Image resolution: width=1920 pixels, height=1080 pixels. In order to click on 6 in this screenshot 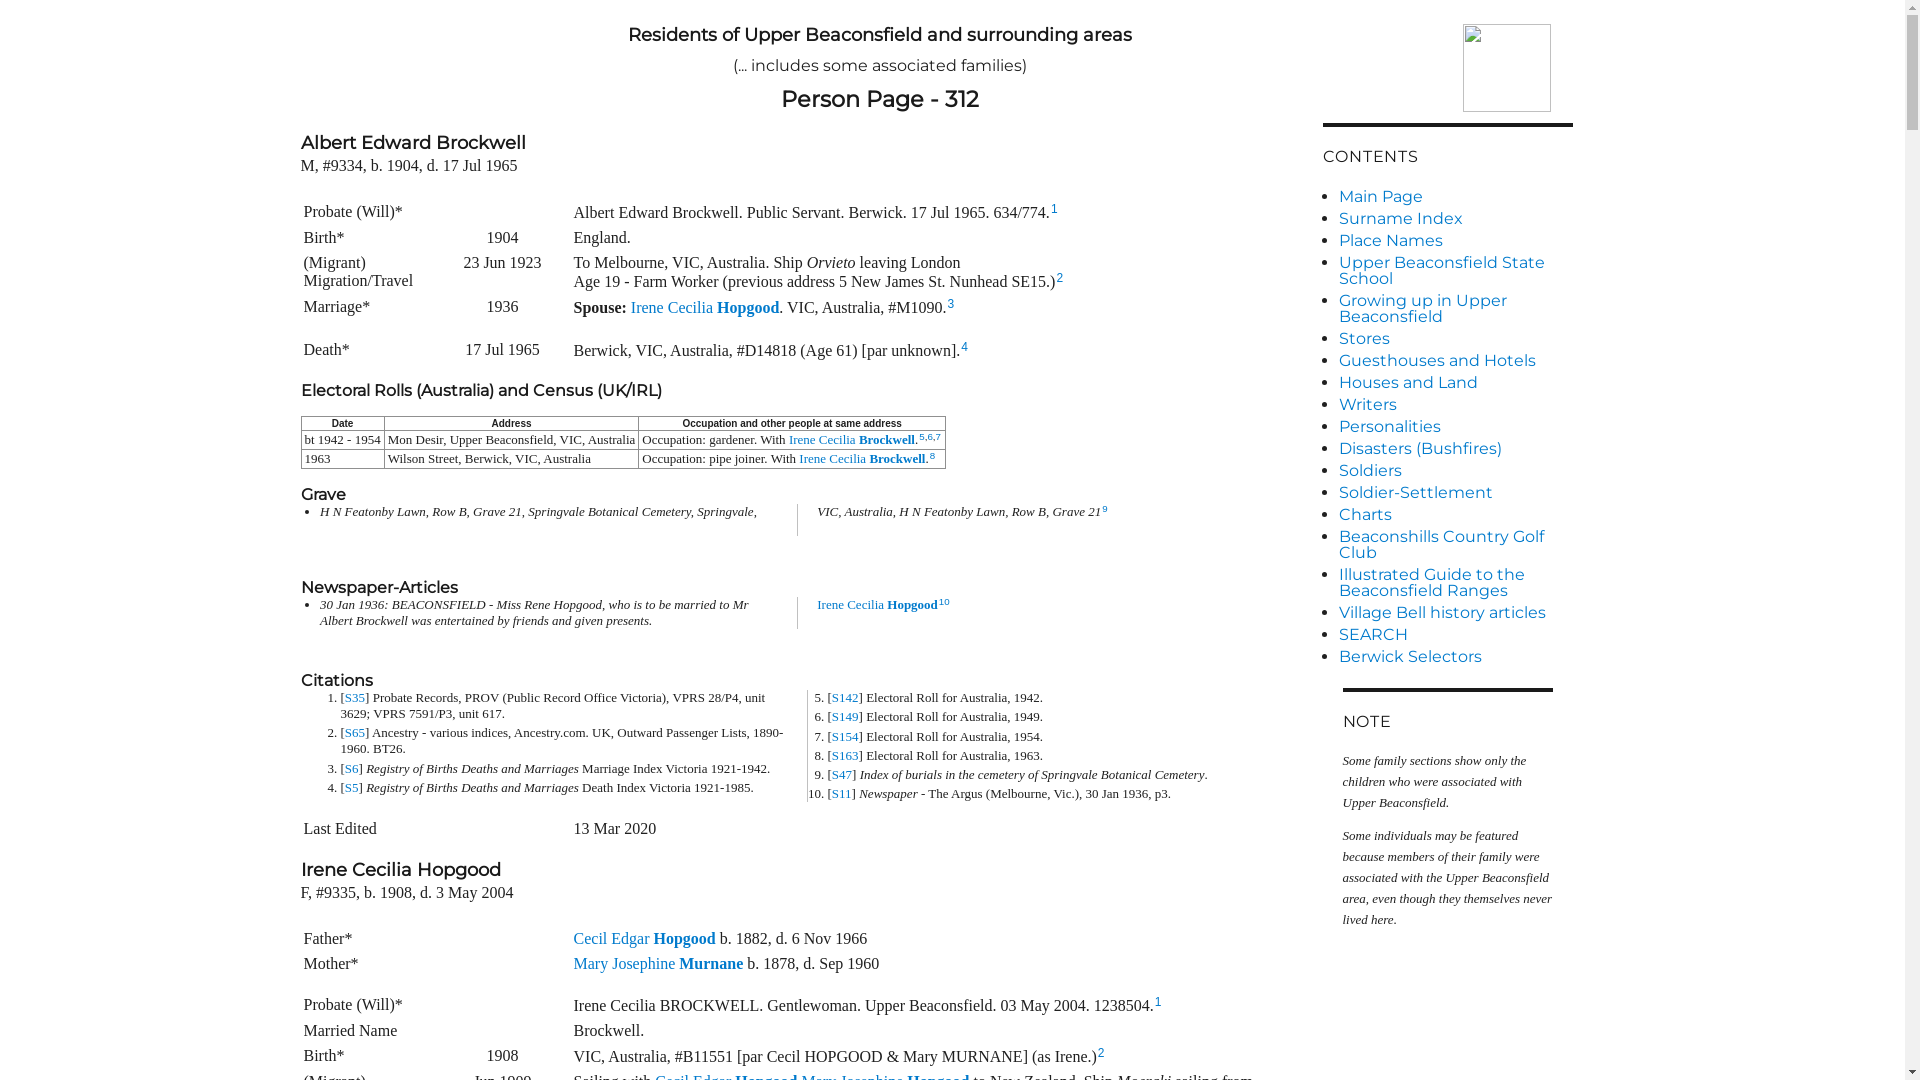, I will do `click(930, 436)`.